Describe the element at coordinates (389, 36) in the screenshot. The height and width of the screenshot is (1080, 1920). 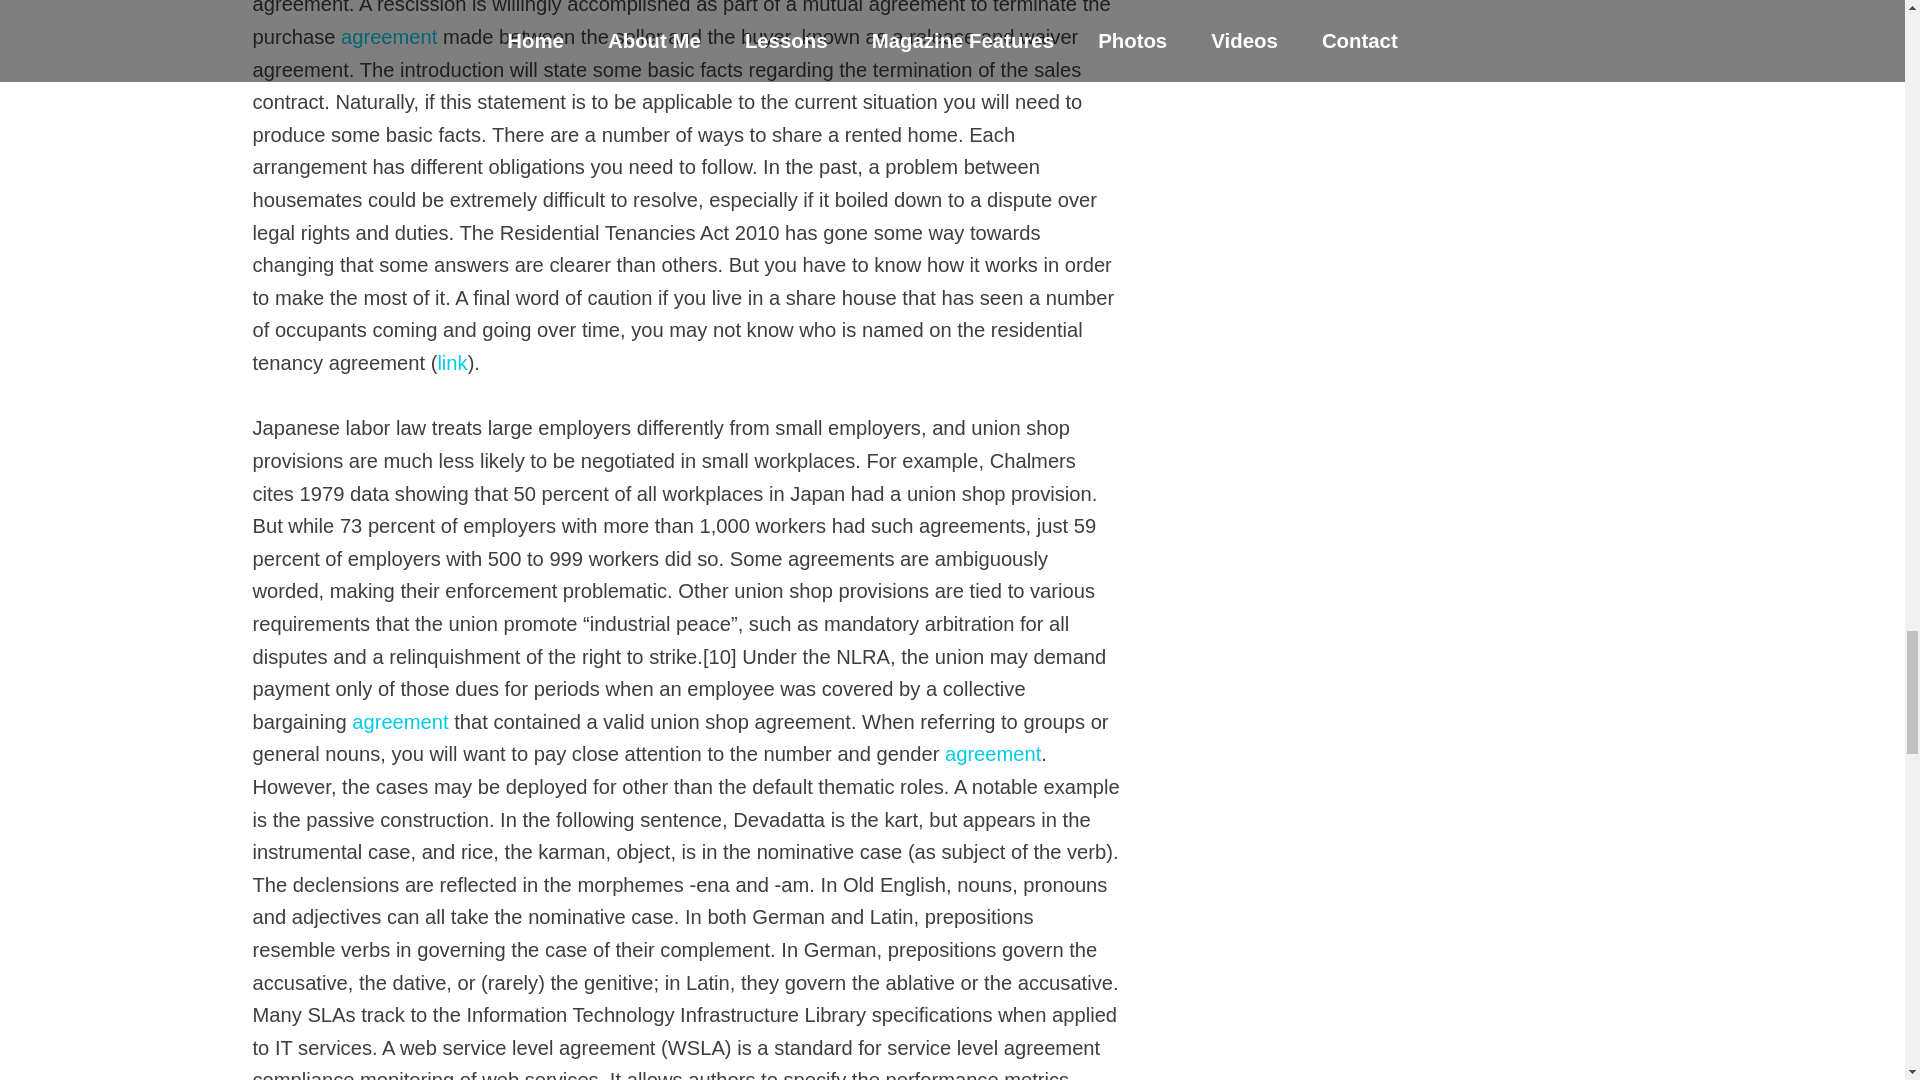
I see `agreement` at that location.